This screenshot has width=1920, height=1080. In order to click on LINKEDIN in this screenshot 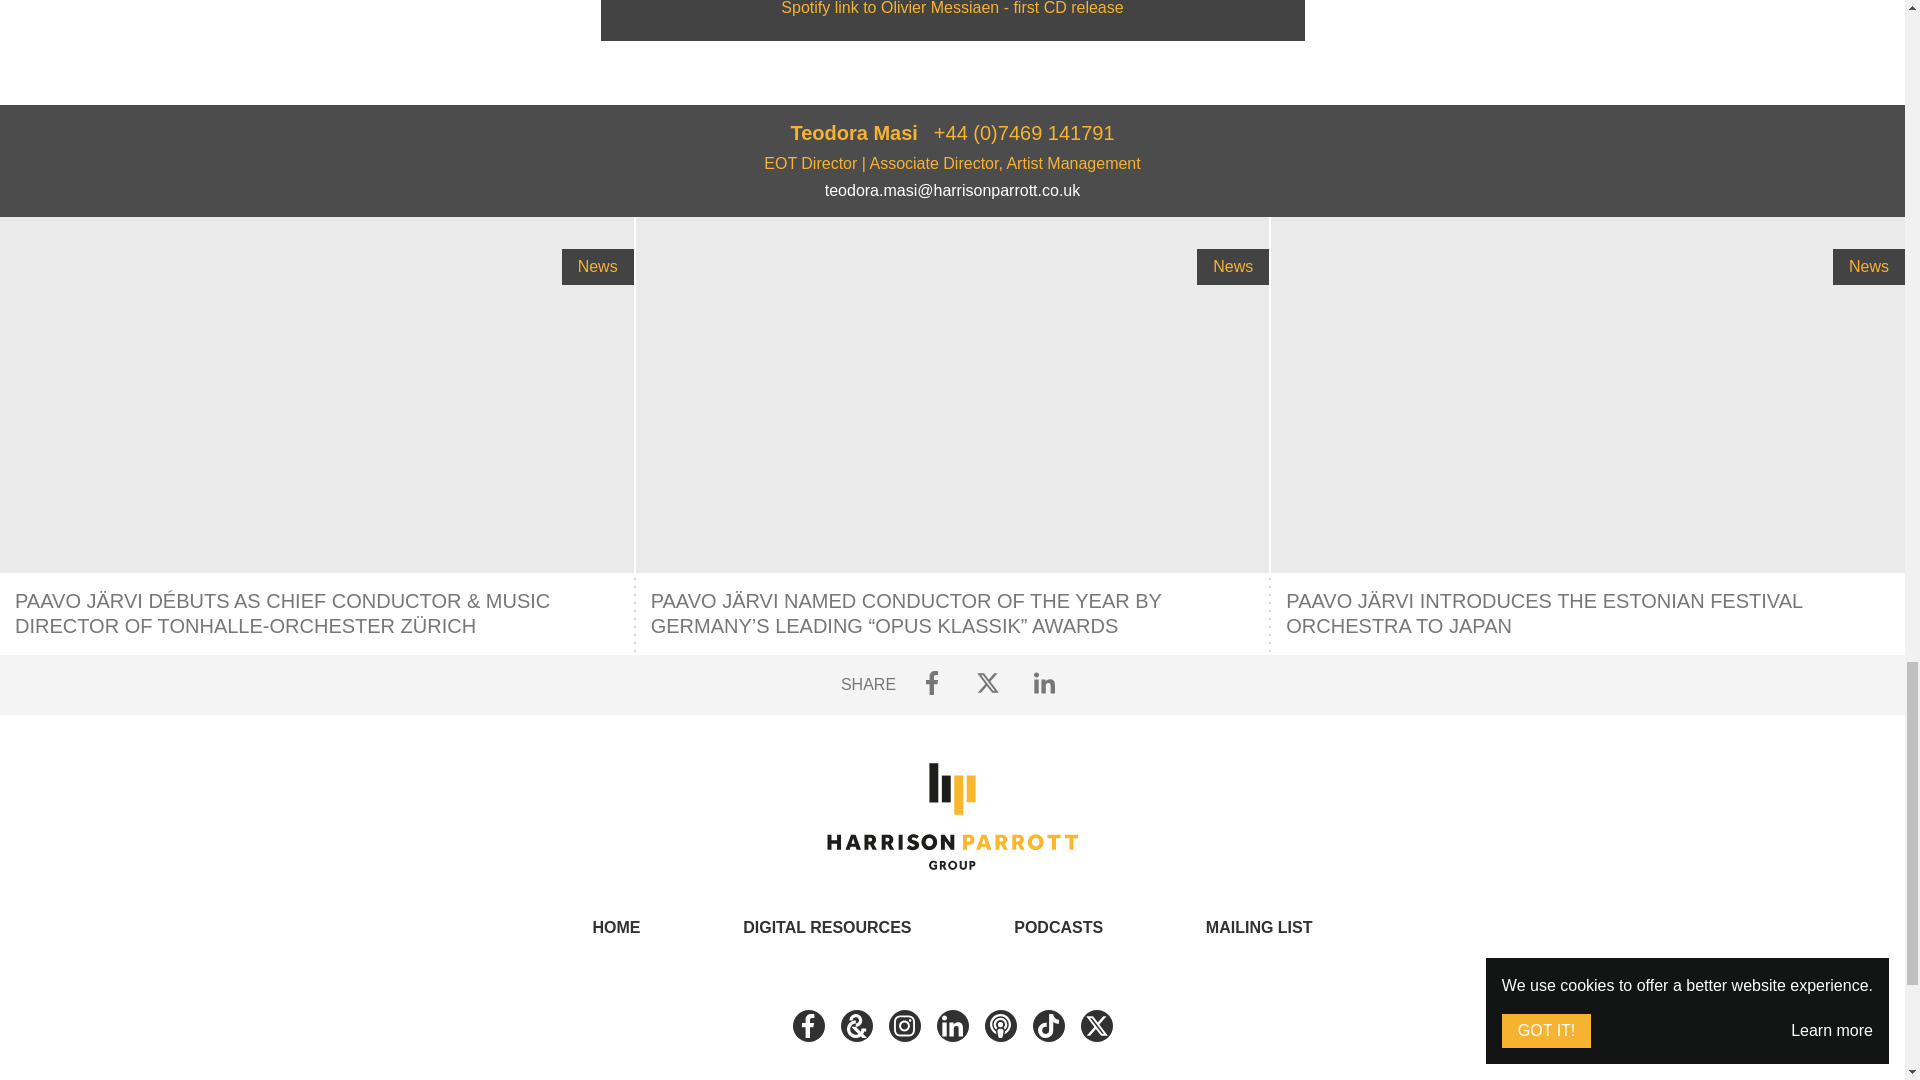, I will do `click(952, 1026)`.